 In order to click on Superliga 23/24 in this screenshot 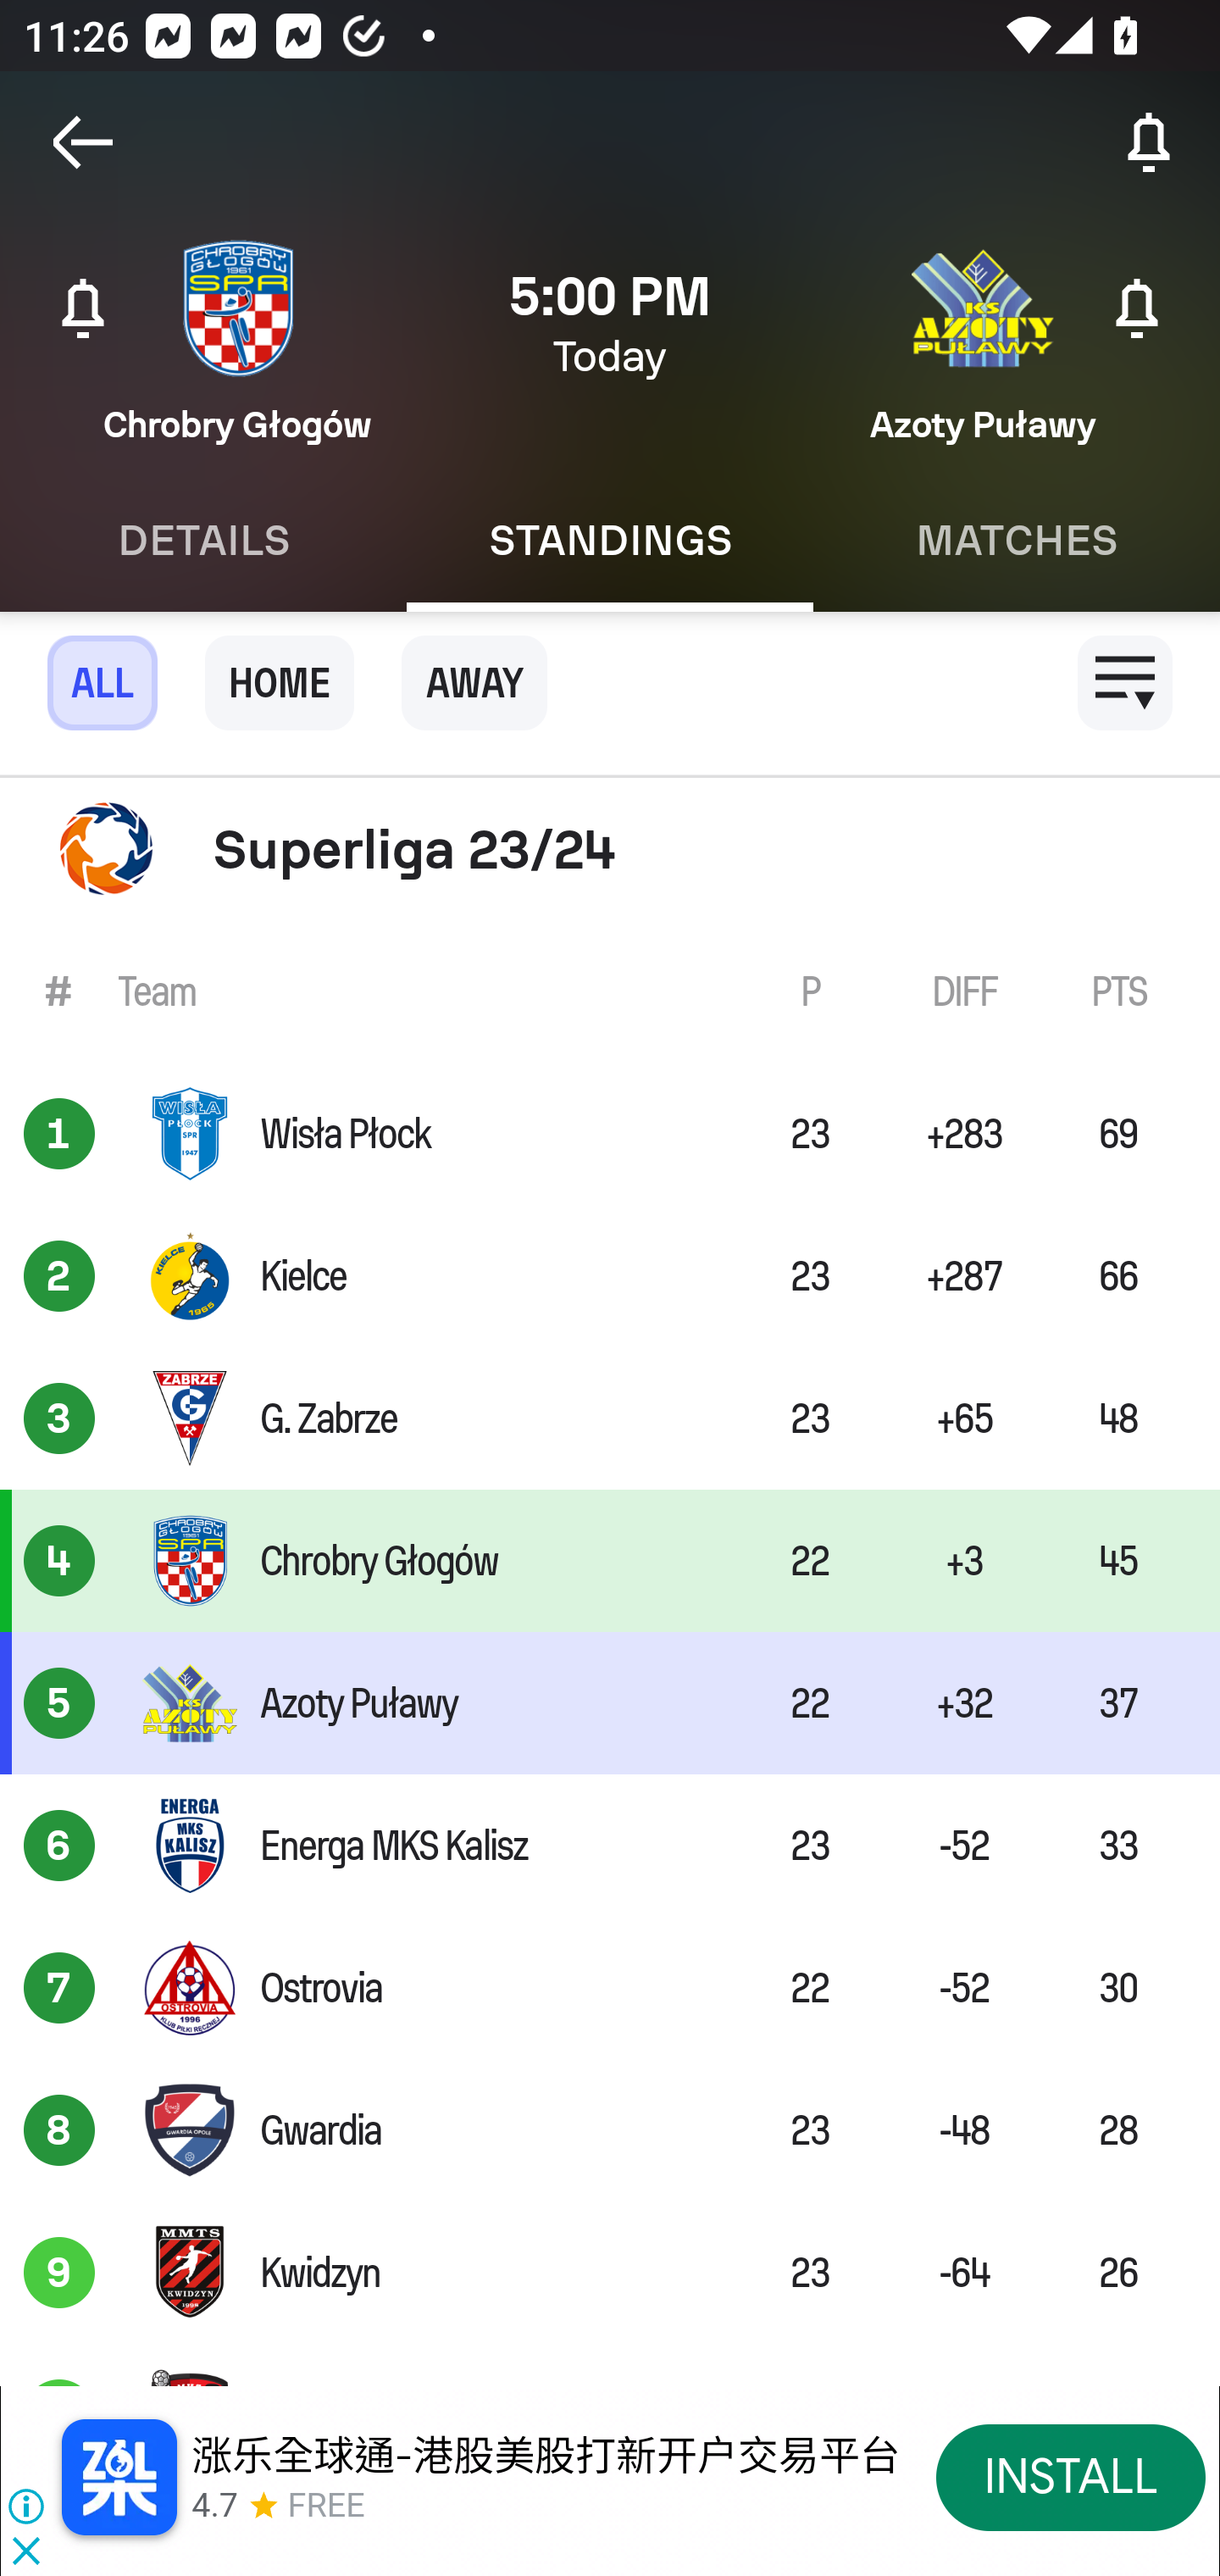, I will do `click(610, 849)`.